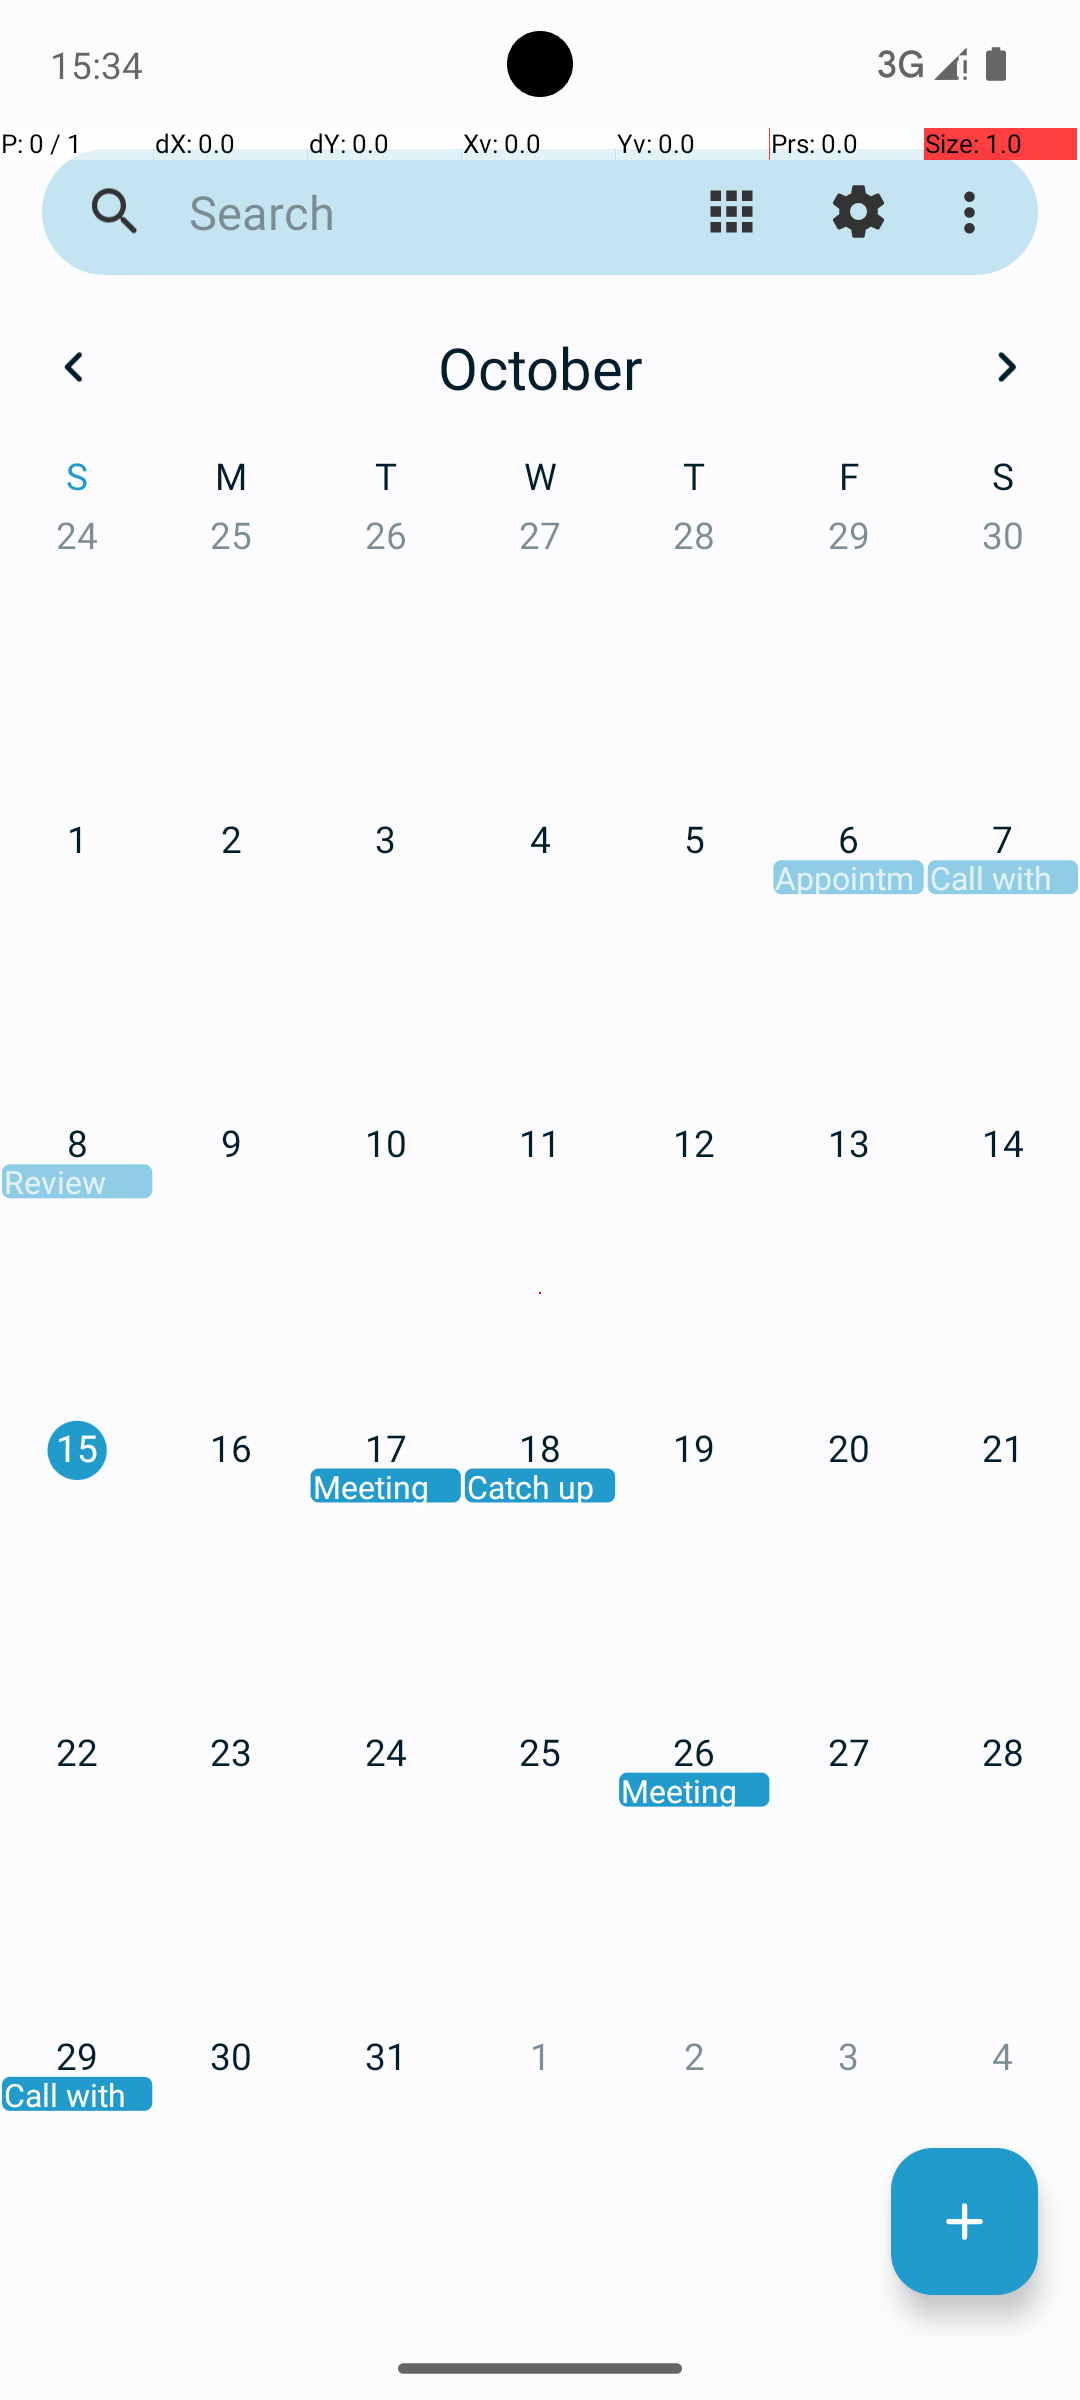 The image size is (1080, 2400). What do you see at coordinates (732, 212) in the screenshot?
I see `Change view` at bounding box center [732, 212].